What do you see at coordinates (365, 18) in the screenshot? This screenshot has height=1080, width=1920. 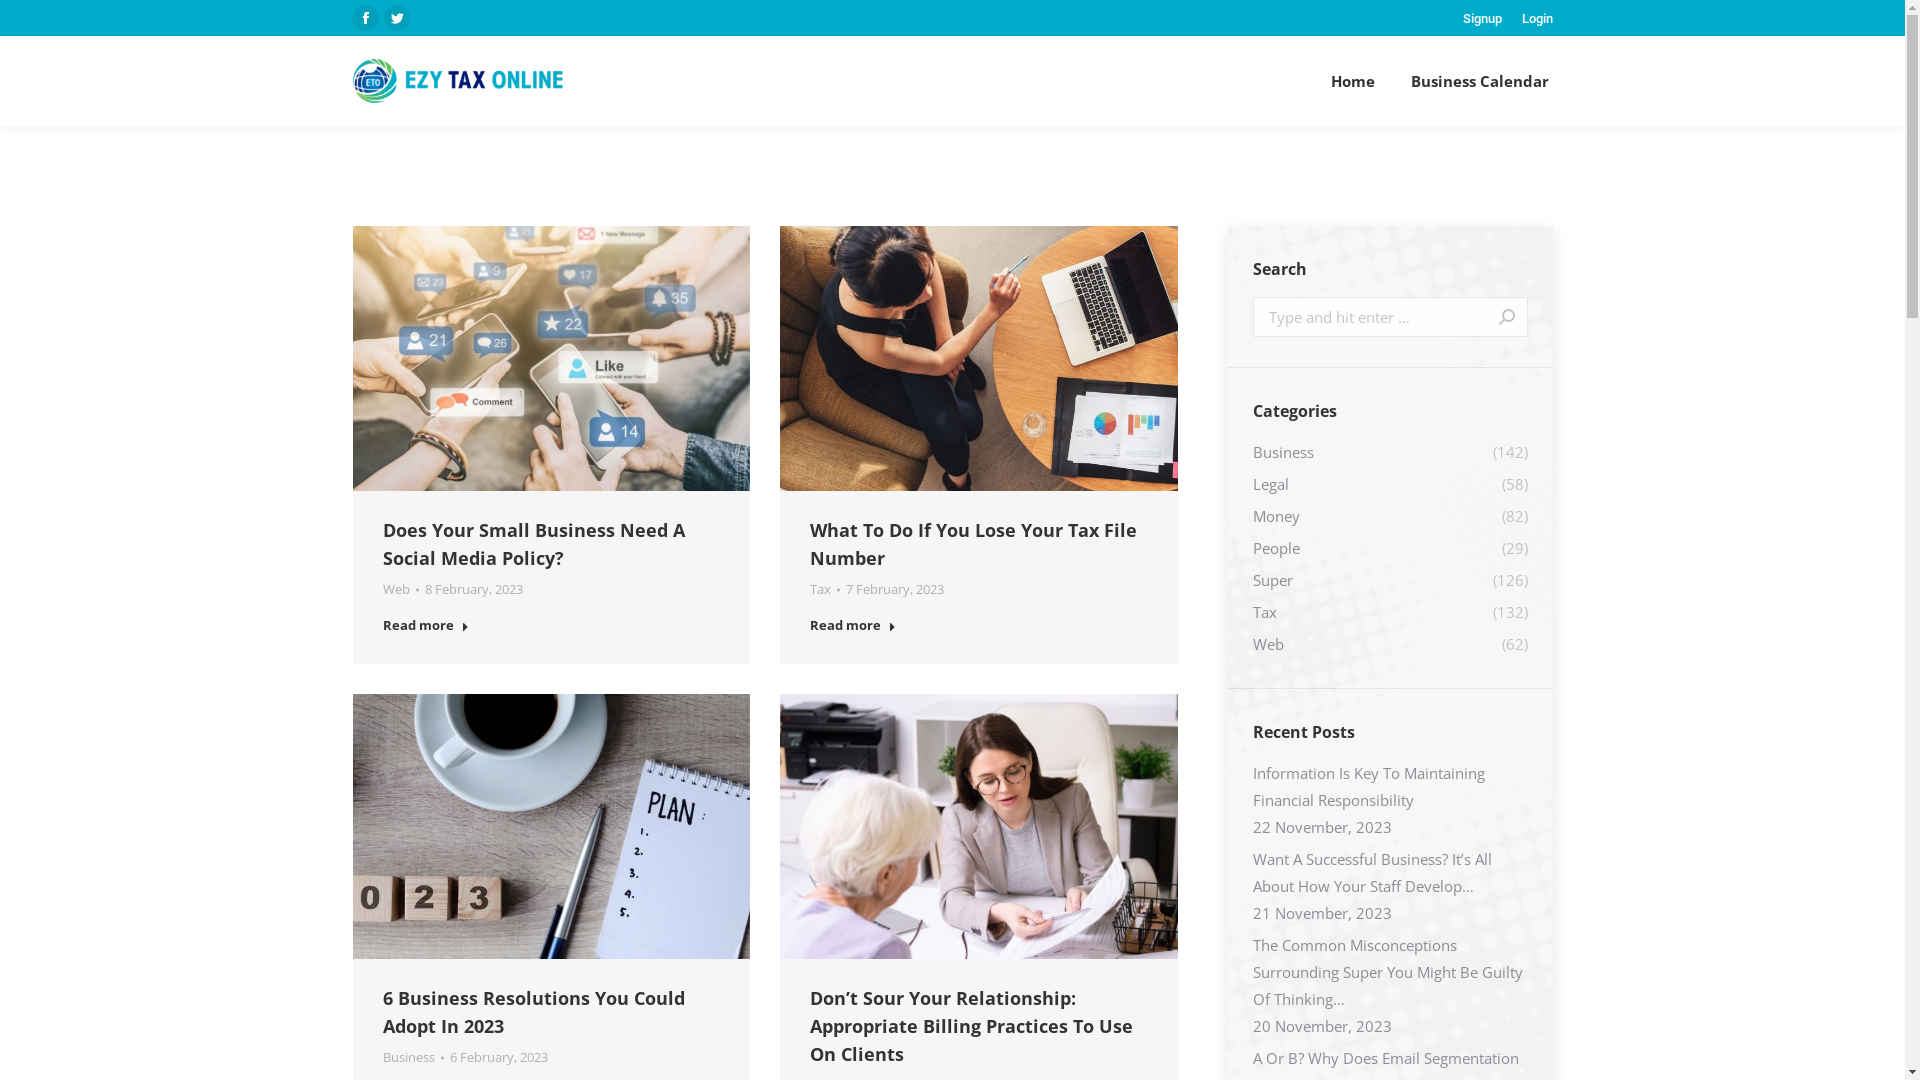 I see `Facebook page opens in new window` at bounding box center [365, 18].